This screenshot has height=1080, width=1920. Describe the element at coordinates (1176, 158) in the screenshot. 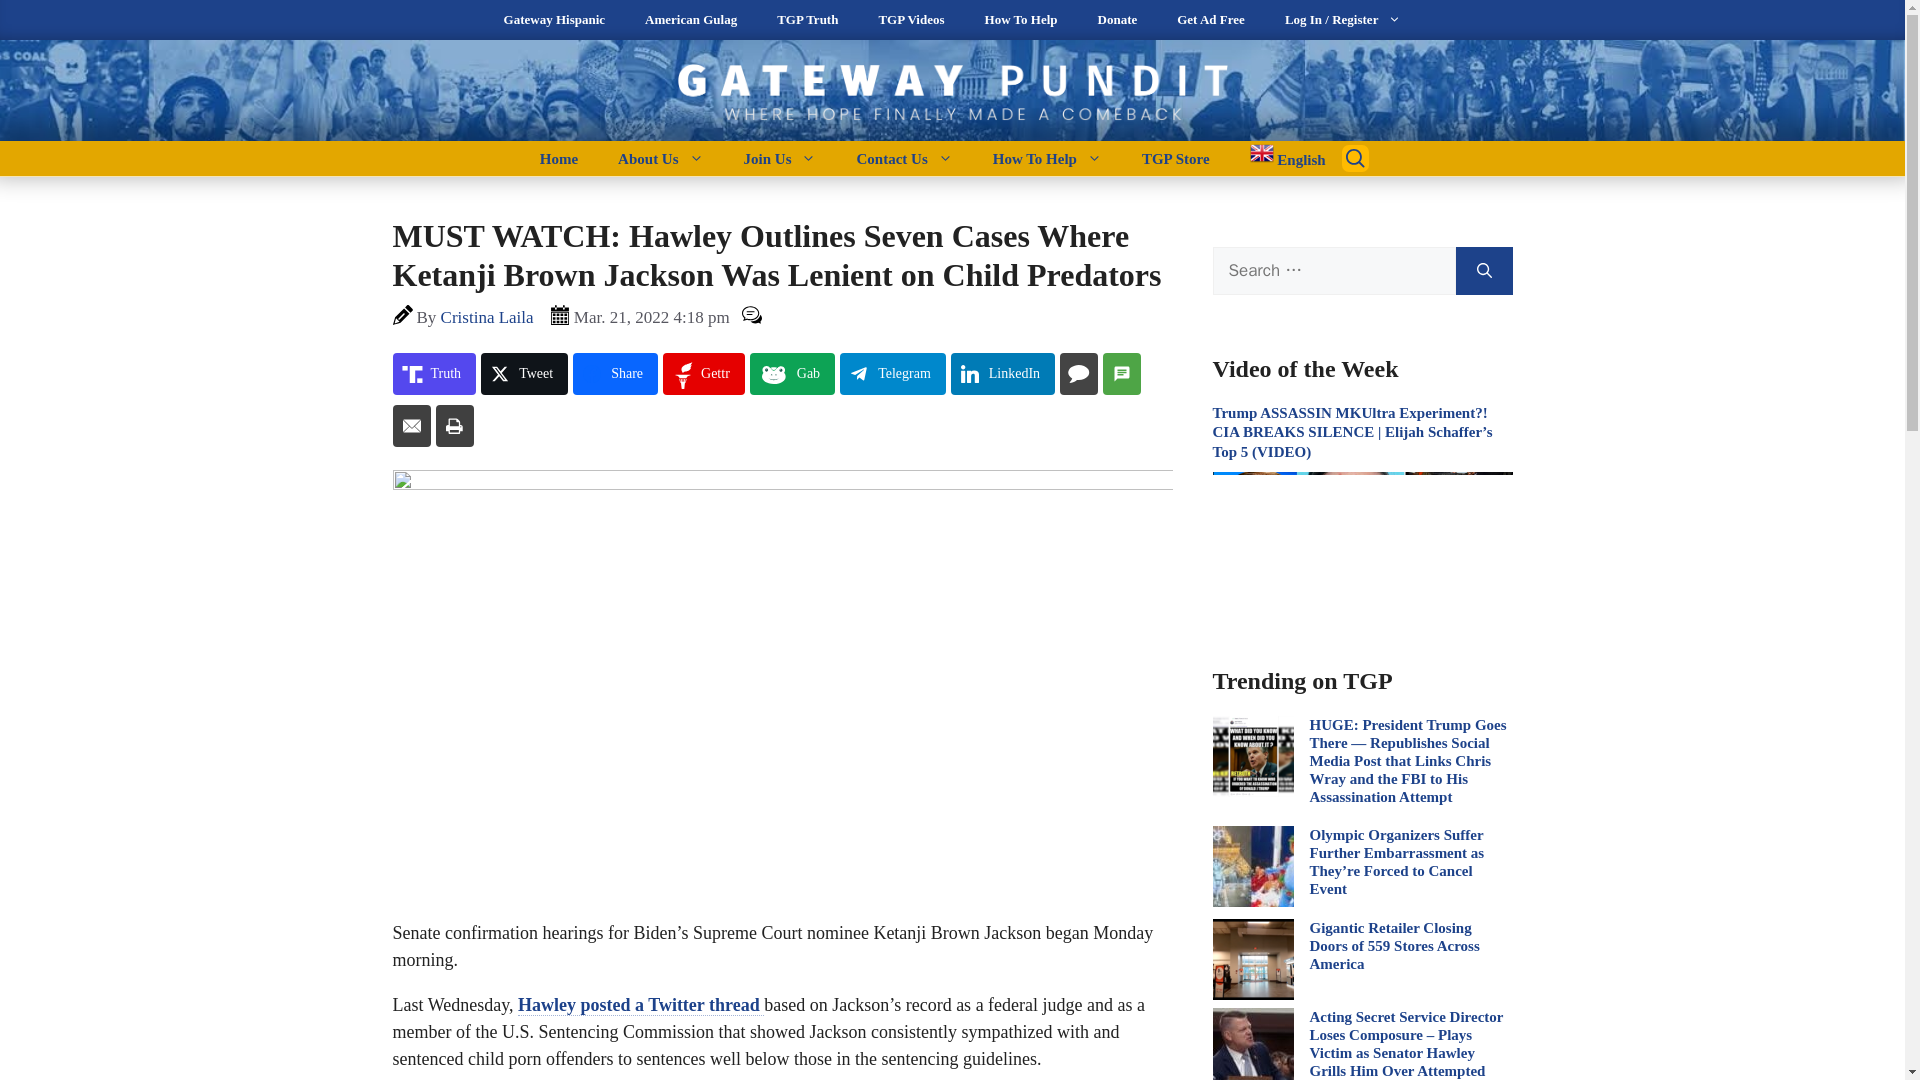

I see `TGP Store` at that location.